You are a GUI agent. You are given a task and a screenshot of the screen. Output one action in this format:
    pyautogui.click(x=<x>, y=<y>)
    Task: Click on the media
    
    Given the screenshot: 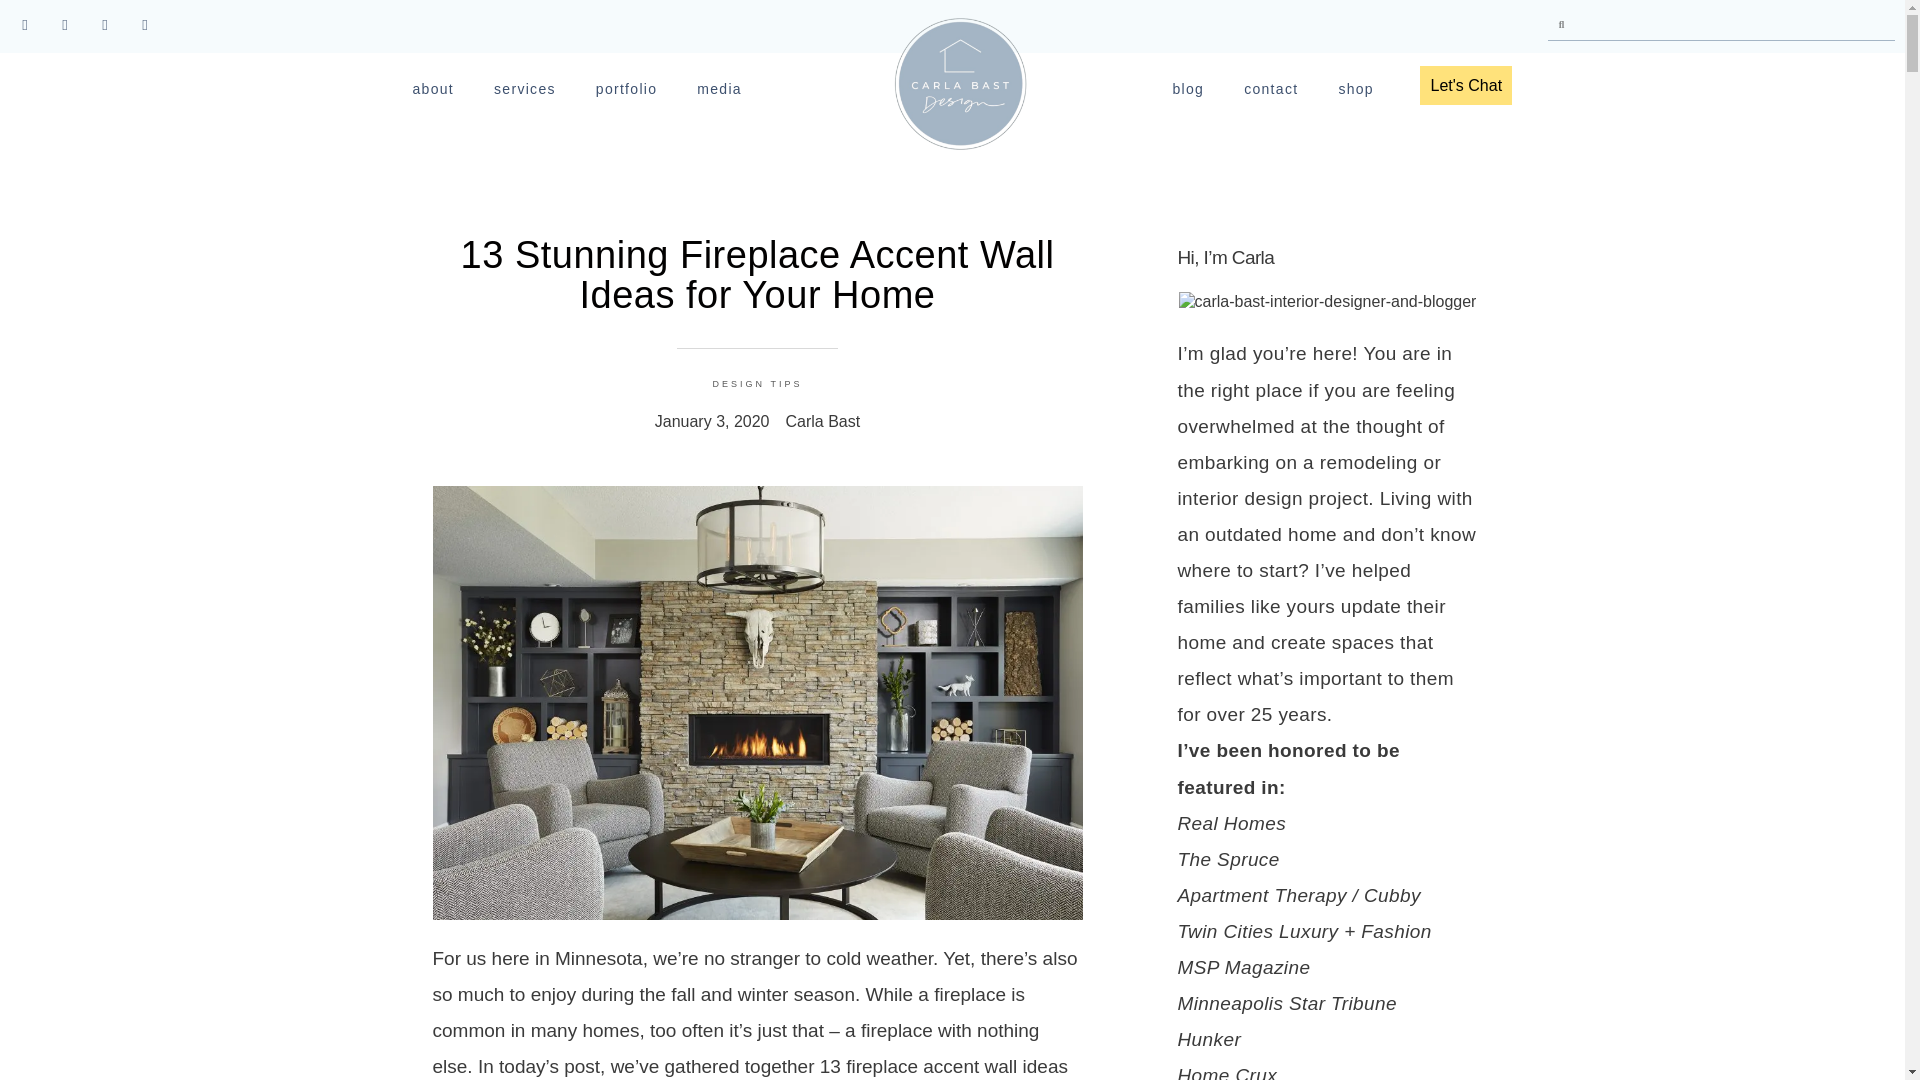 What is the action you would take?
    pyautogui.click(x=720, y=88)
    